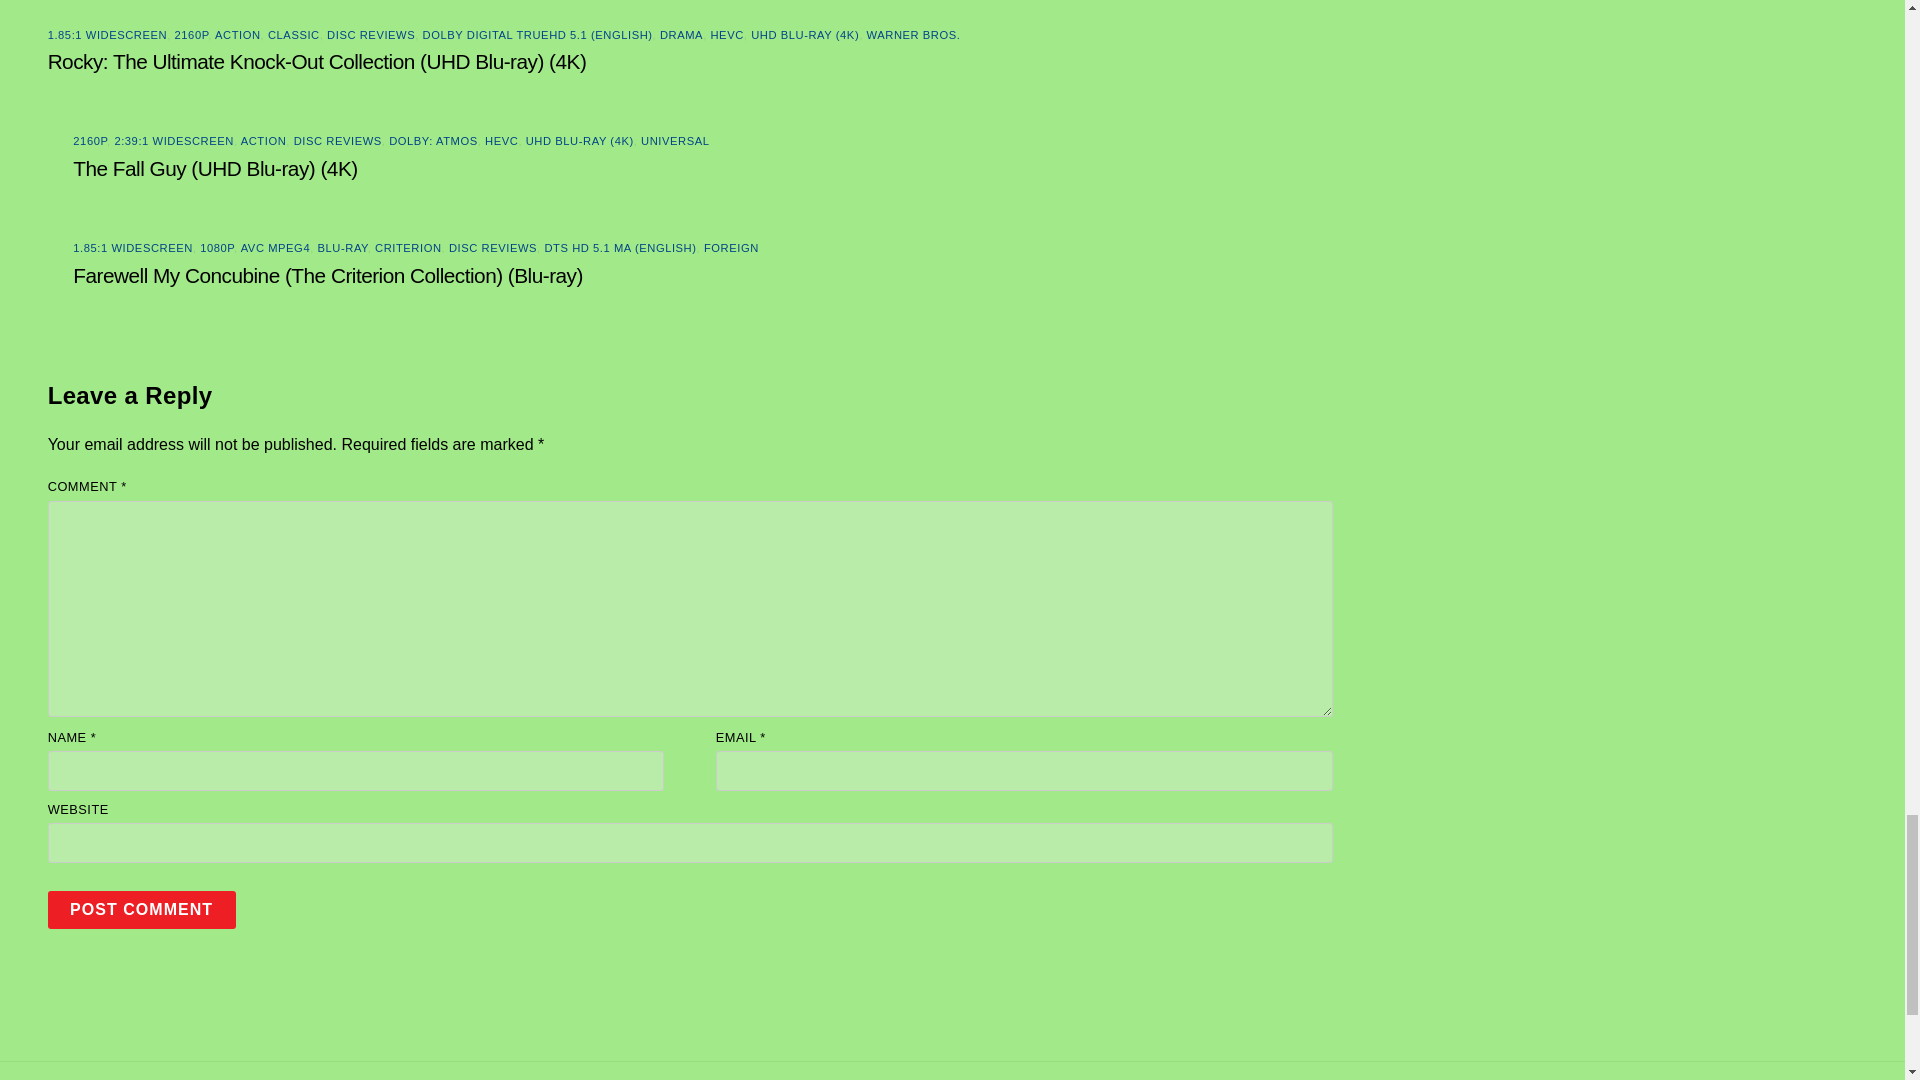 Image resolution: width=1920 pixels, height=1080 pixels. Describe the element at coordinates (192, 35) in the screenshot. I see `2160P` at that location.